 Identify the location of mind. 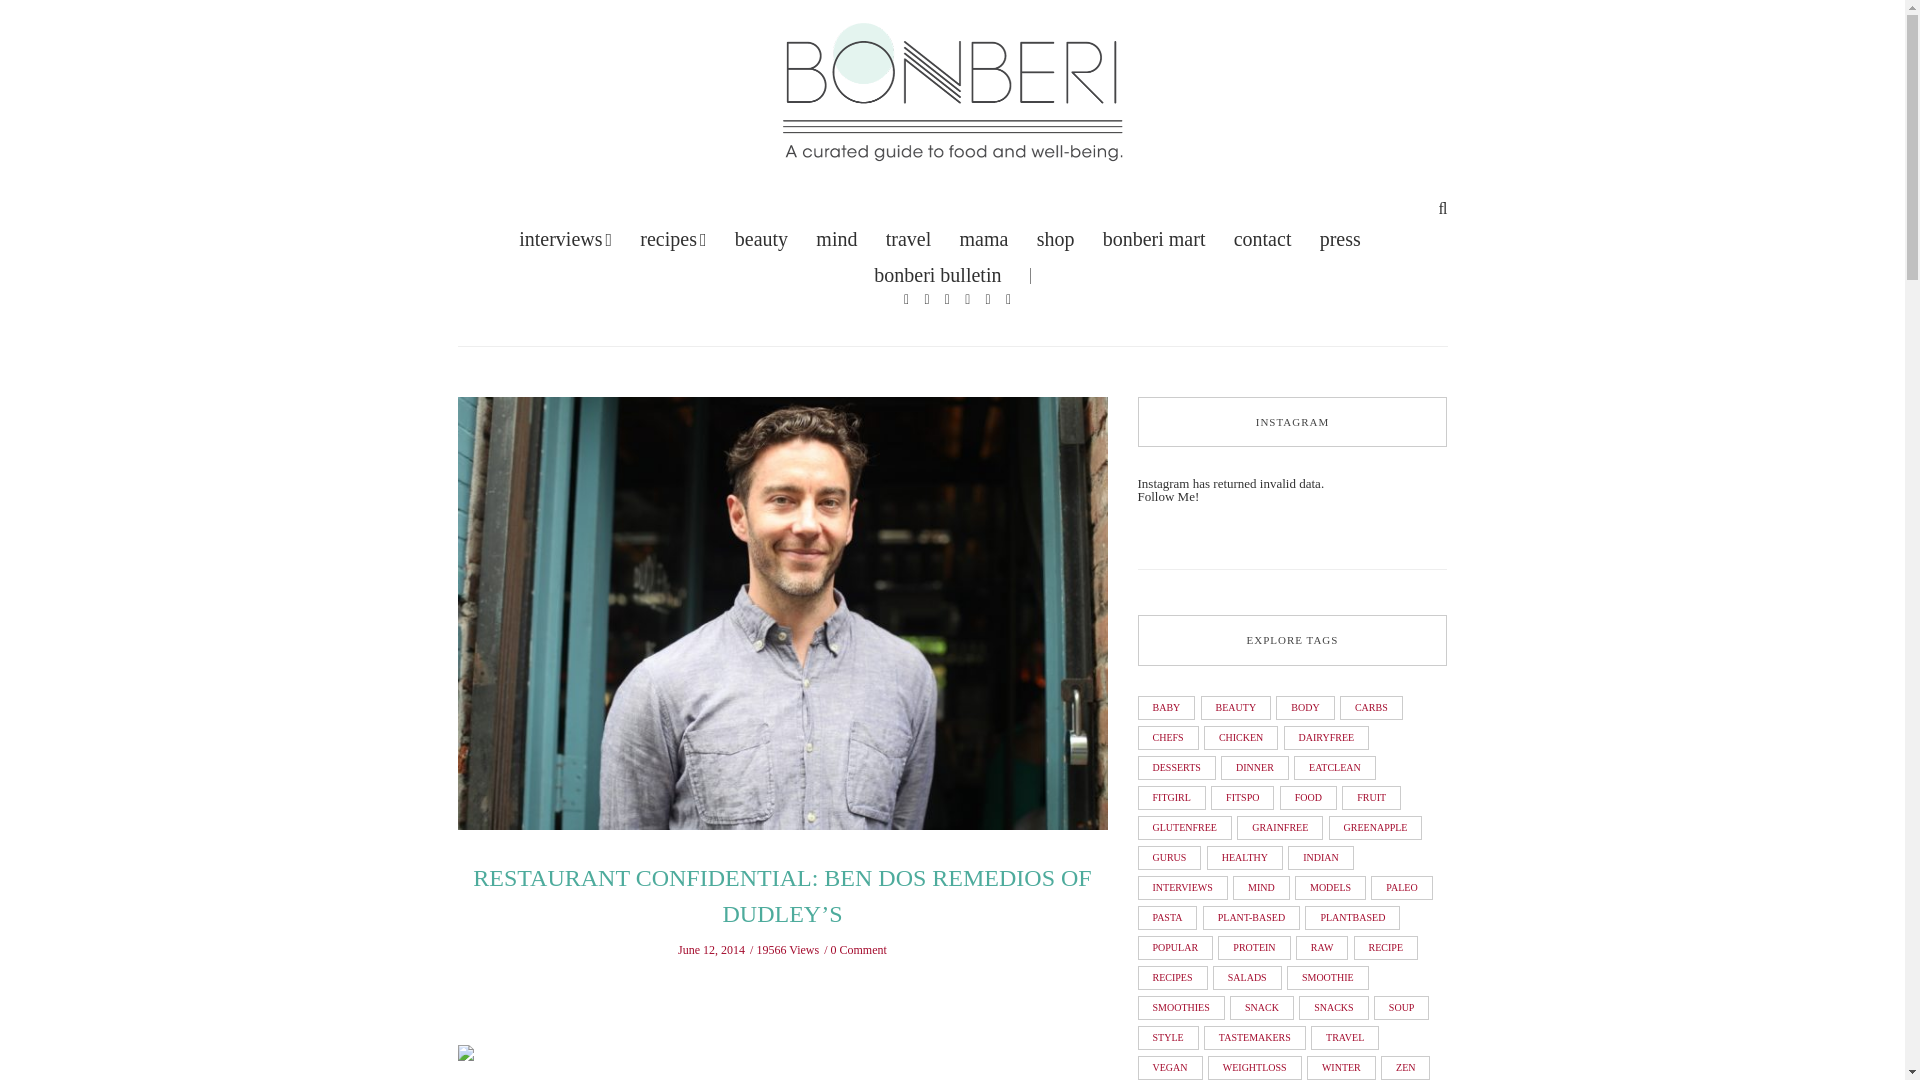
(836, 238).